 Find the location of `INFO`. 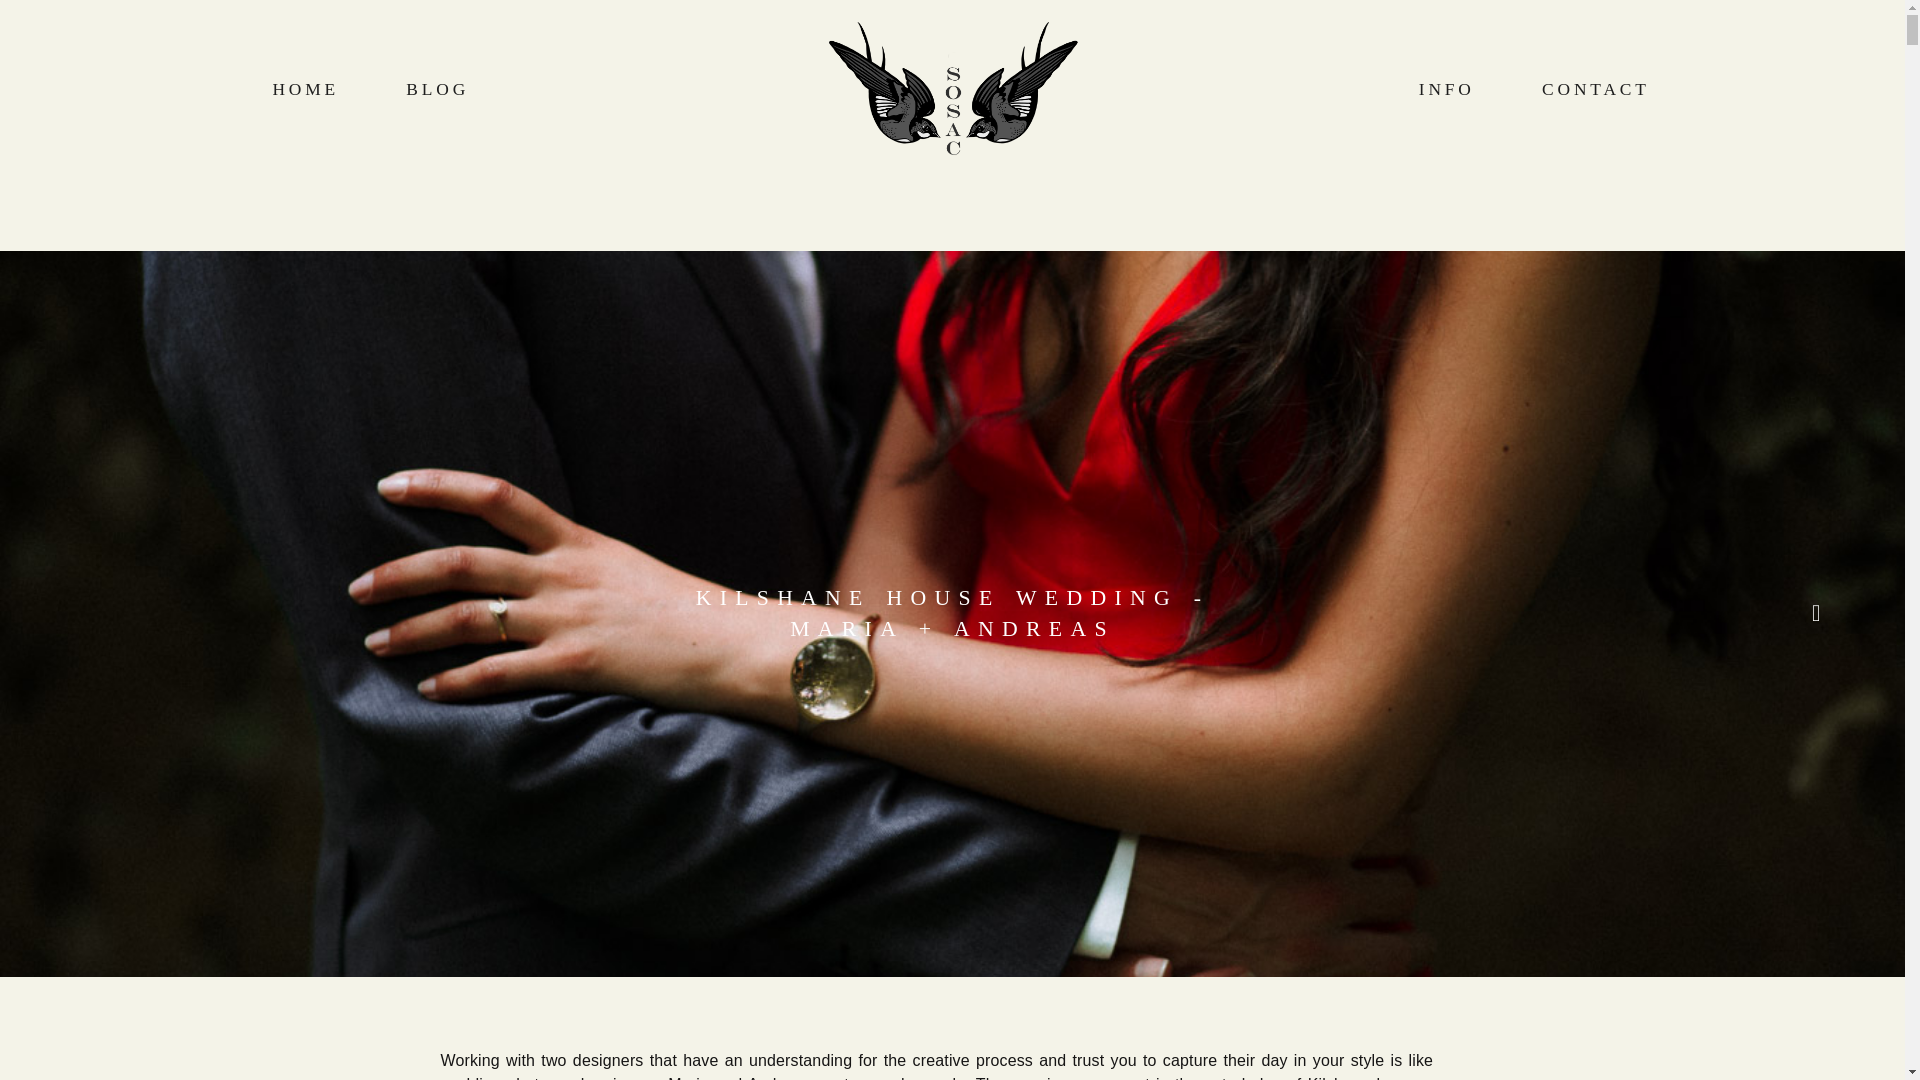

INFO is located at coordinates (1446, 88).